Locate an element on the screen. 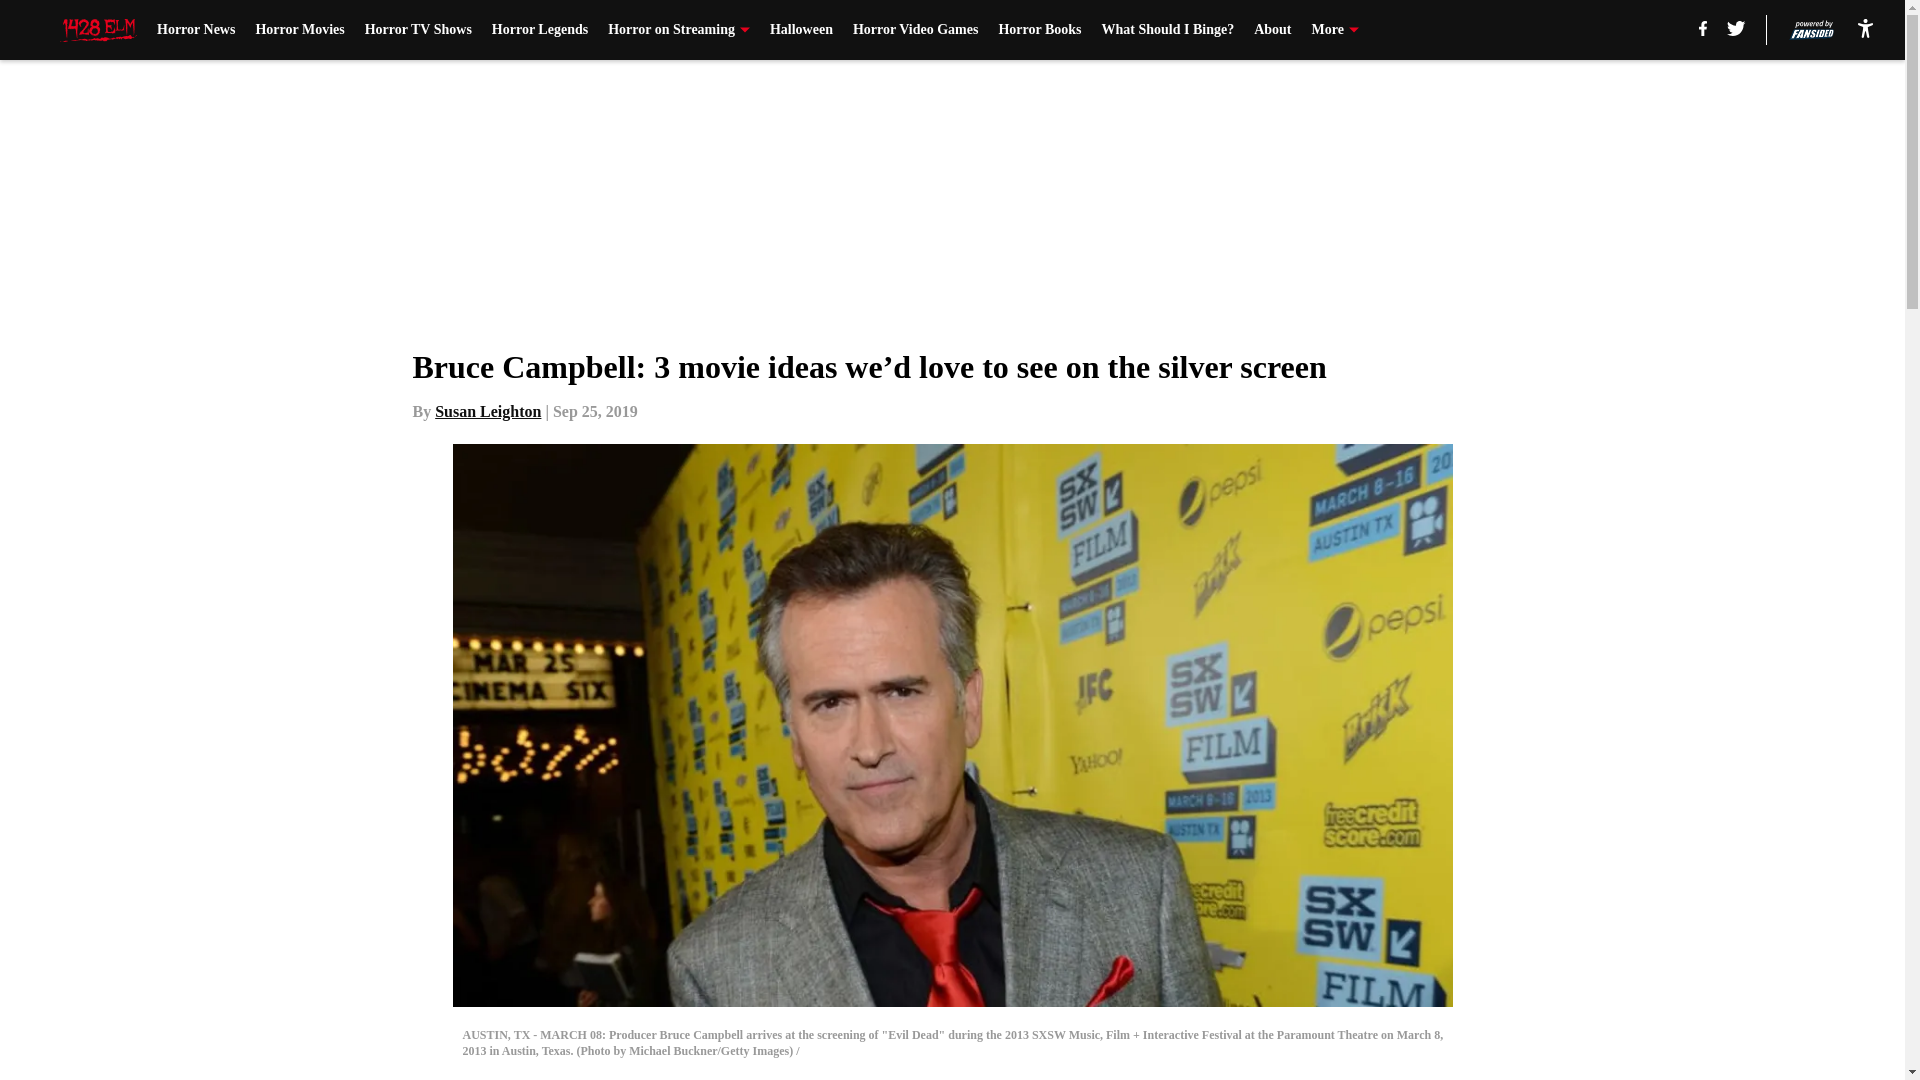 Image resolution: width=1920 pixels, height=1080 pixels. Horror on Streaming is located at coordinates (679, 30).